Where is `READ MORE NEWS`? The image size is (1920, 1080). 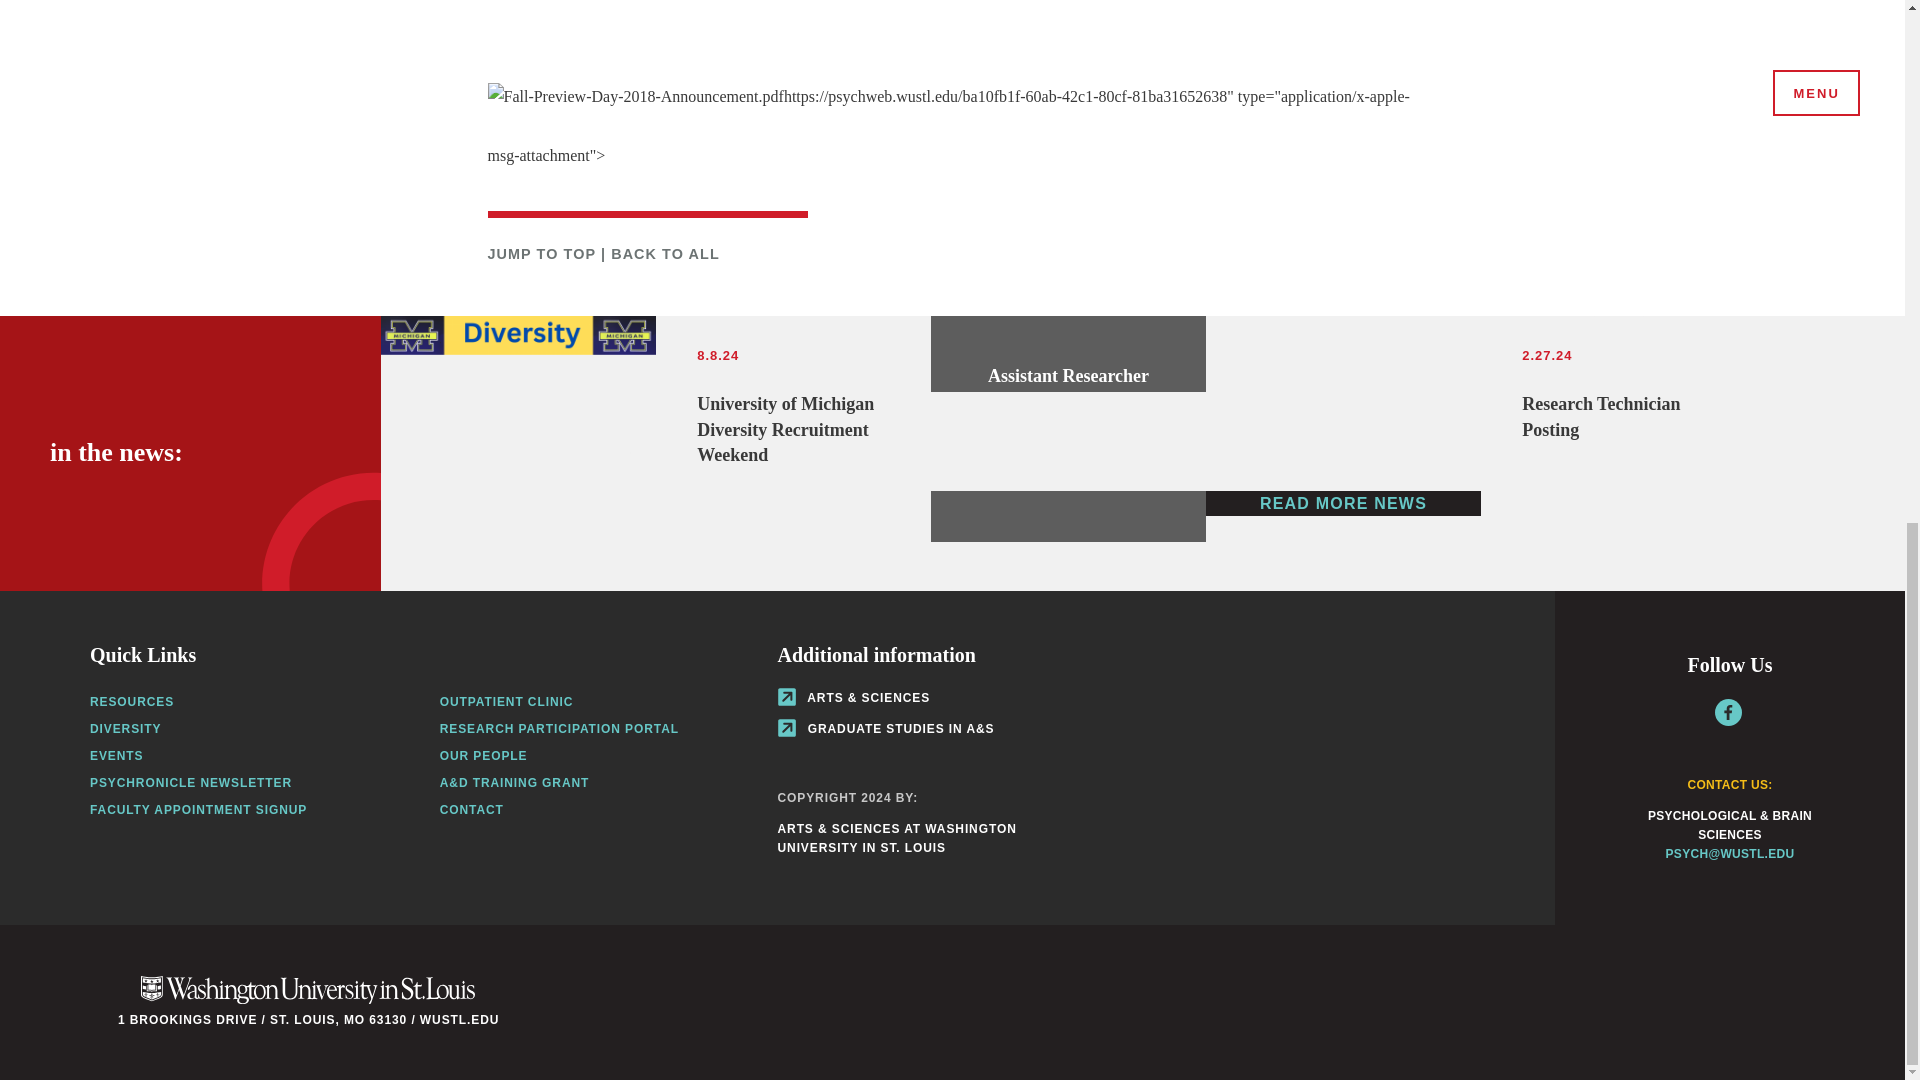 READ MORE NEWS is located at coordinates (198, 810).